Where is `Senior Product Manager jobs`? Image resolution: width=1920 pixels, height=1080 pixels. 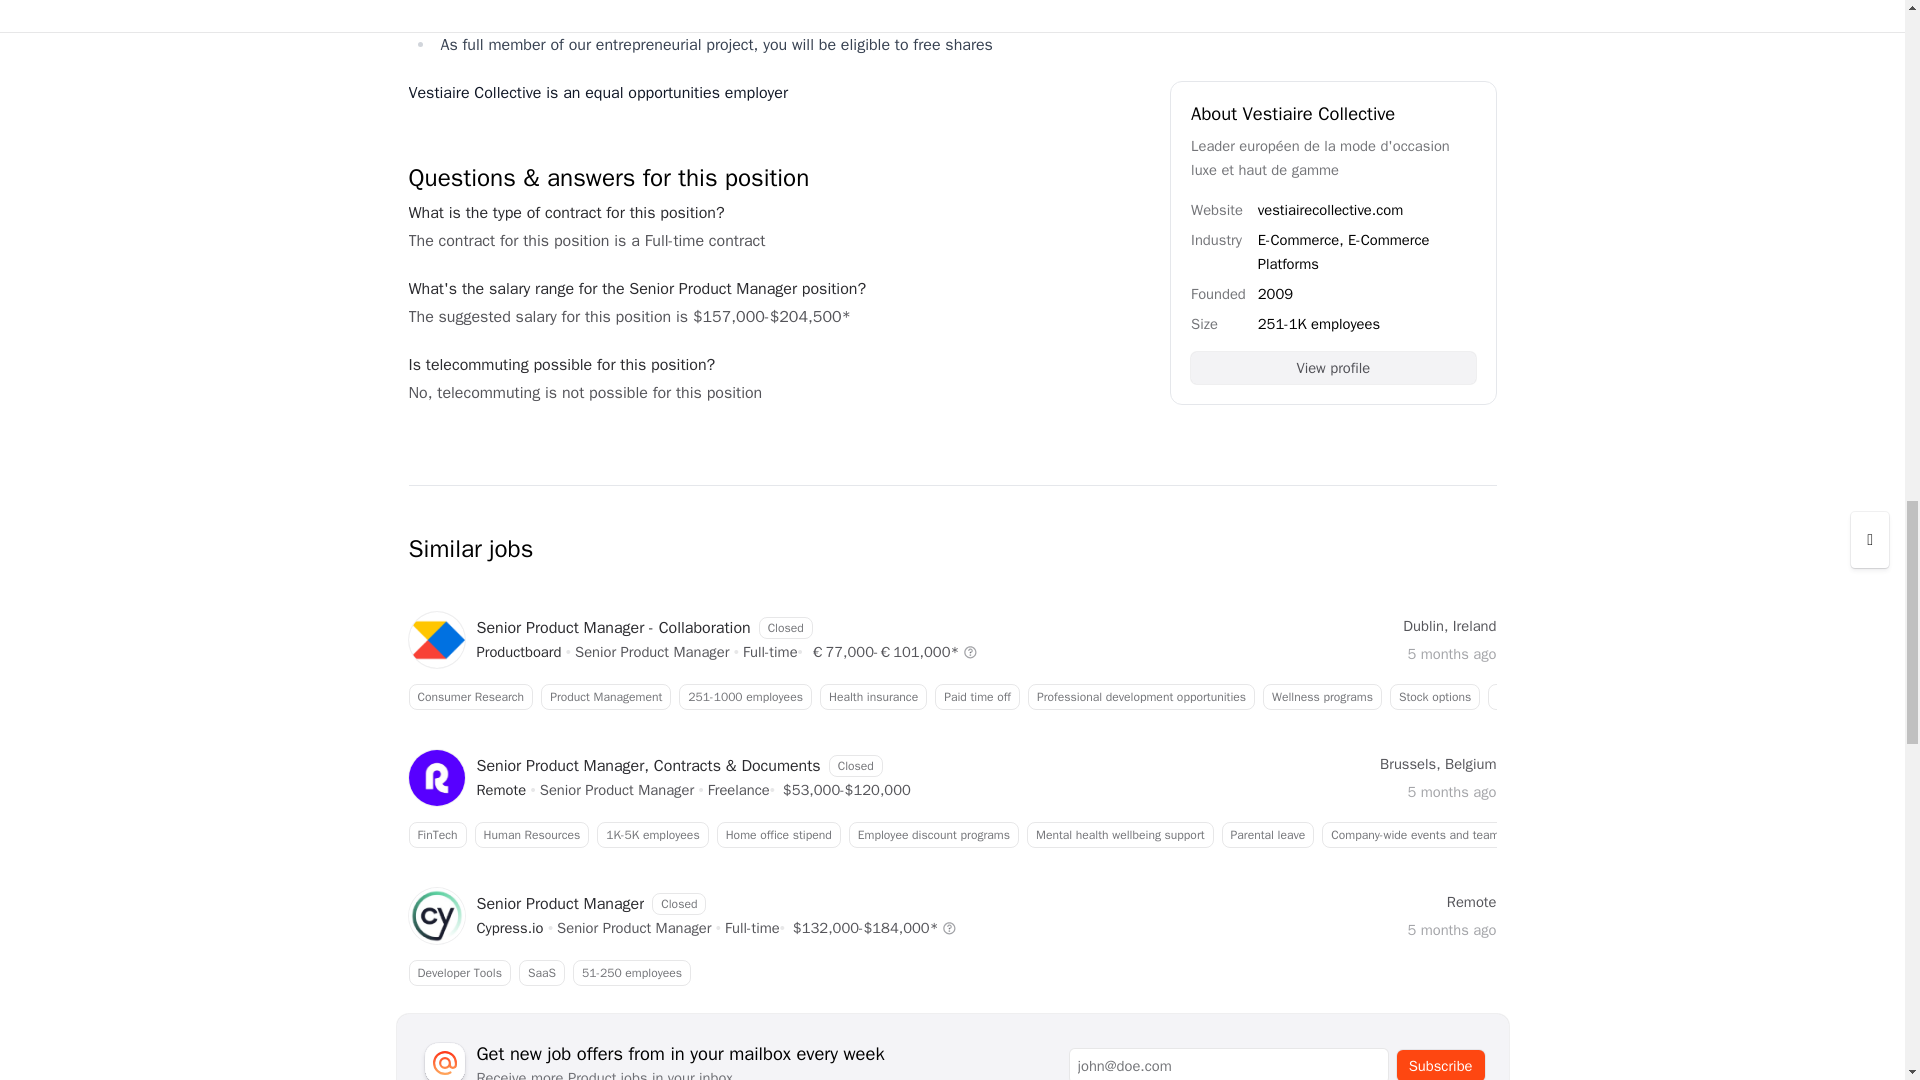
Senior Product Manager jobs is located at coordinates (616, 790).